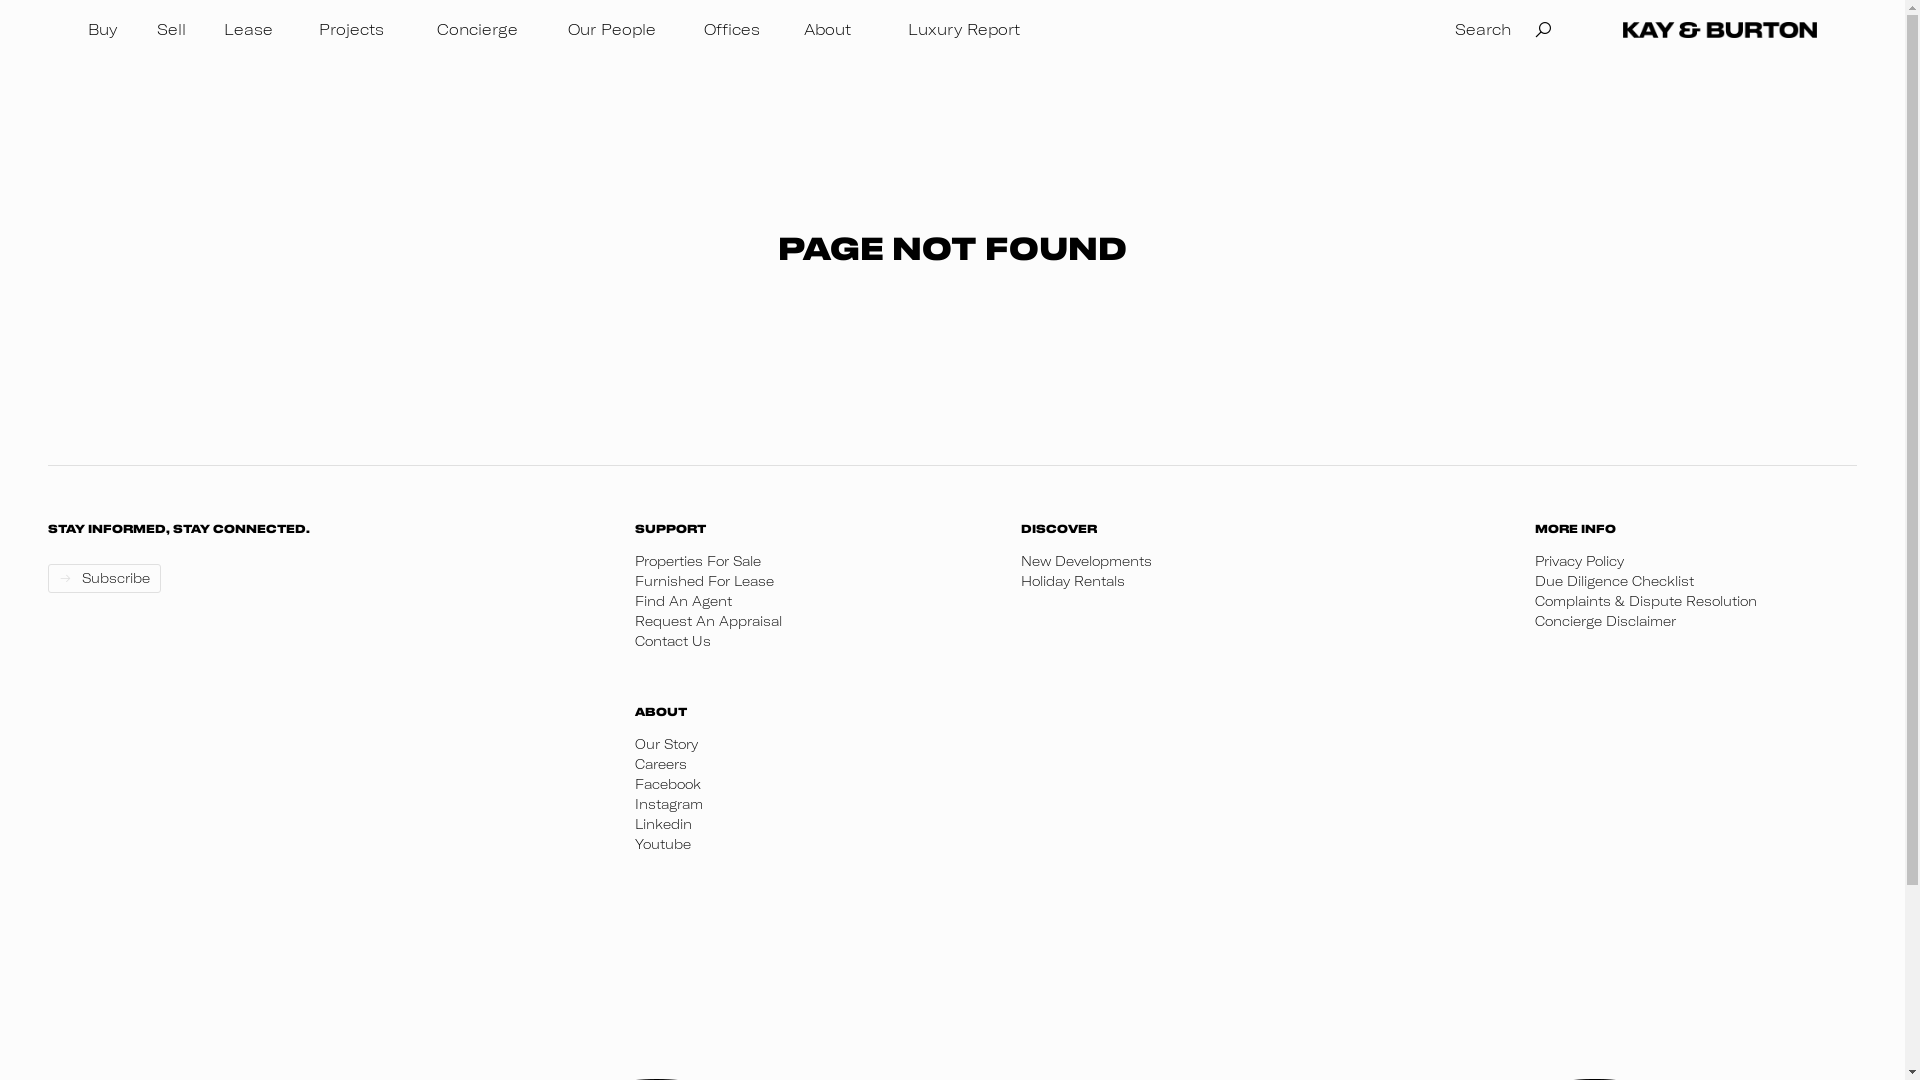 The height and width of the screenshot is (1080, 1920). What do you see at coordinates (1254, 528) in the screenshot?
I see `DISCOVER` at bounding box center [1254, 528].